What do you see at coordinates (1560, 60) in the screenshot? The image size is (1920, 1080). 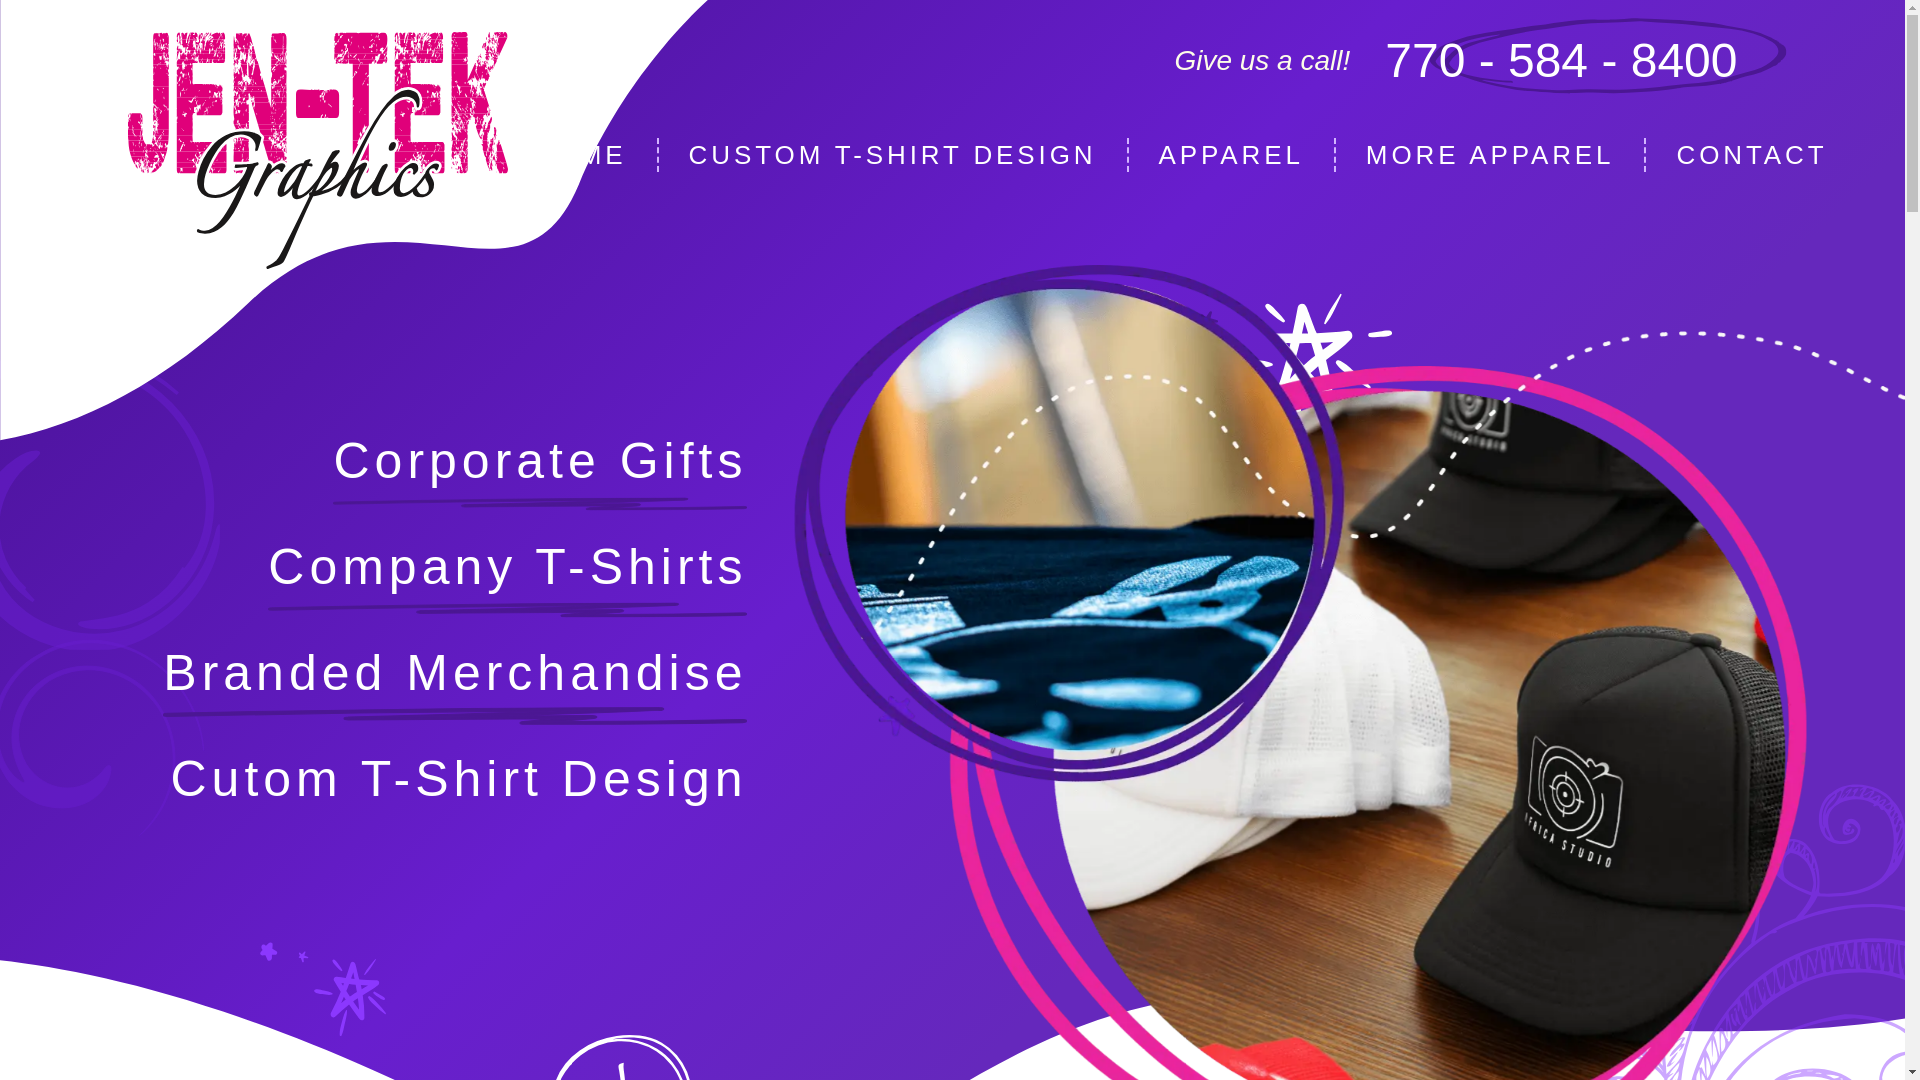 I see `770 - 584 - 8400` at bounding box center [1560, 60].